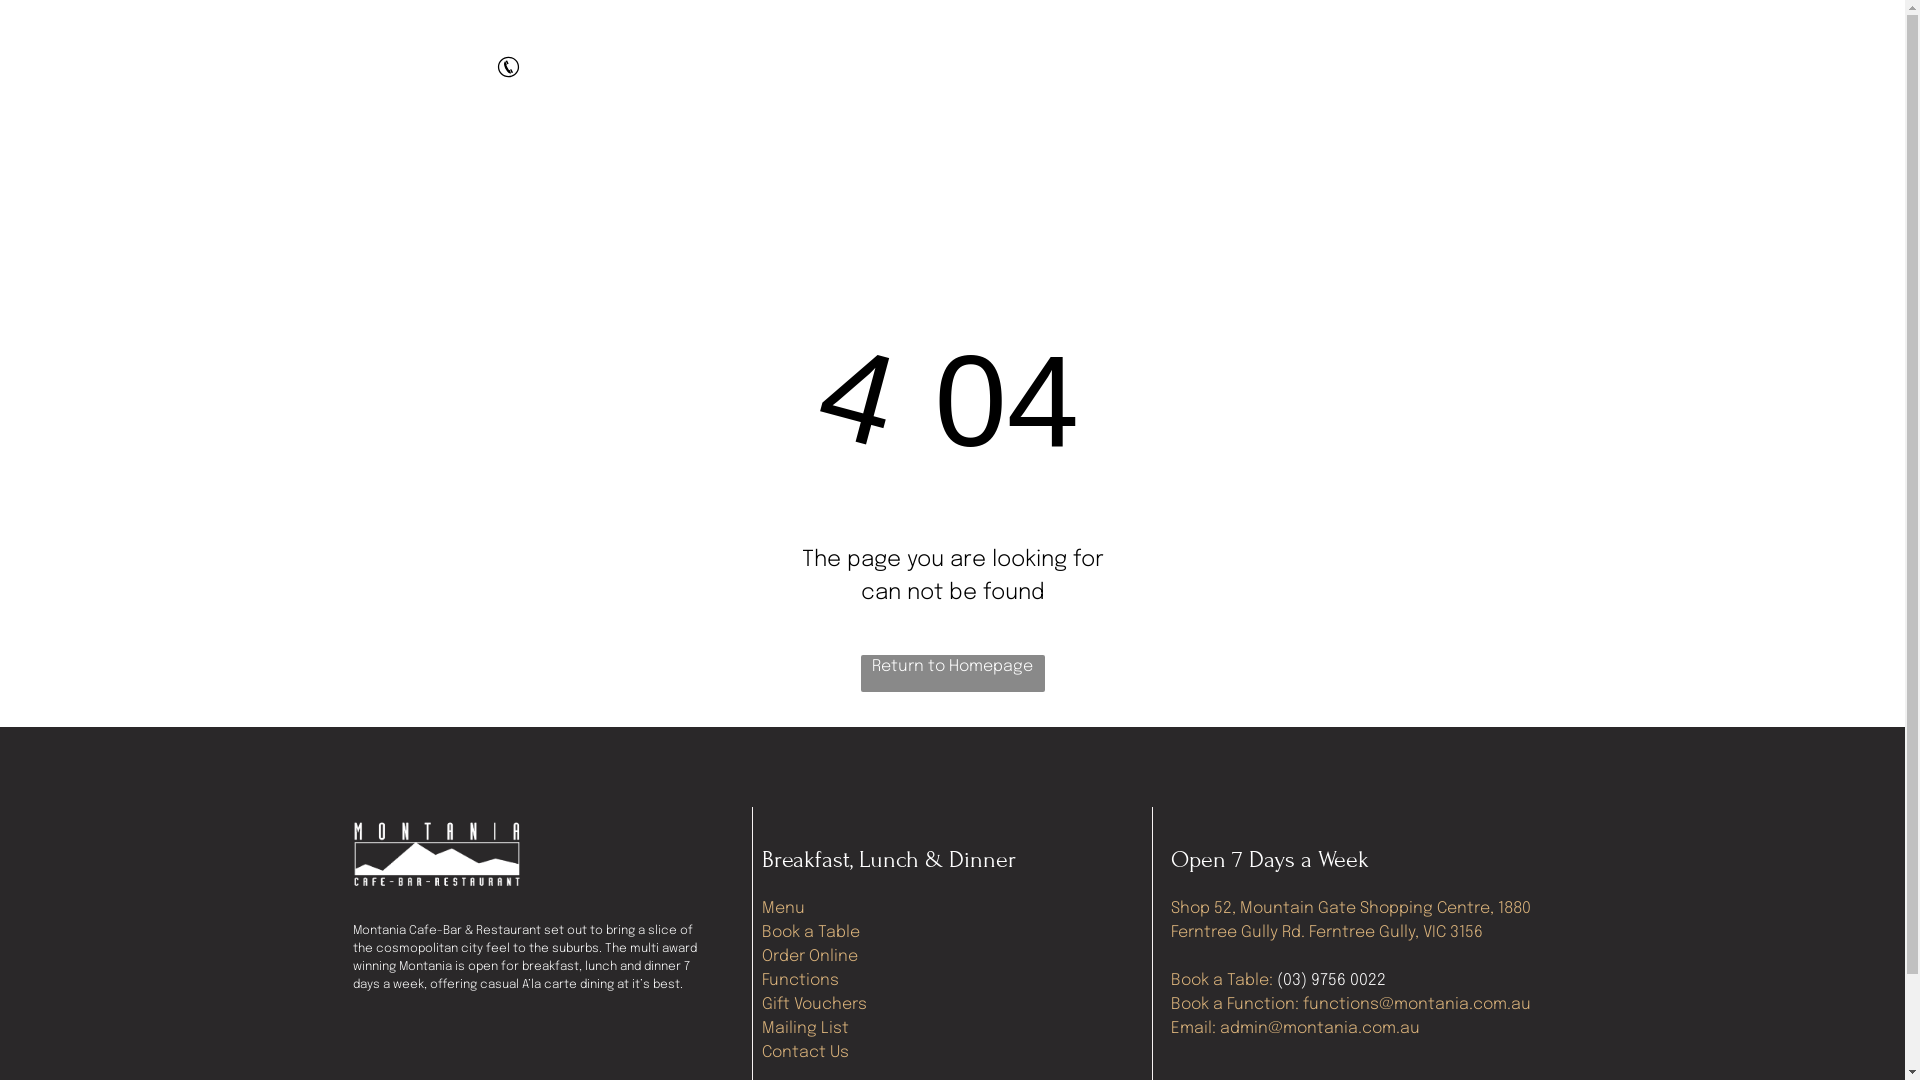 This screenshot has height=1080, width=1920. What do you see at coordinates (806, 1028) in the screenshot?
I see `Mailing List` at bounding box center [806, 1028].